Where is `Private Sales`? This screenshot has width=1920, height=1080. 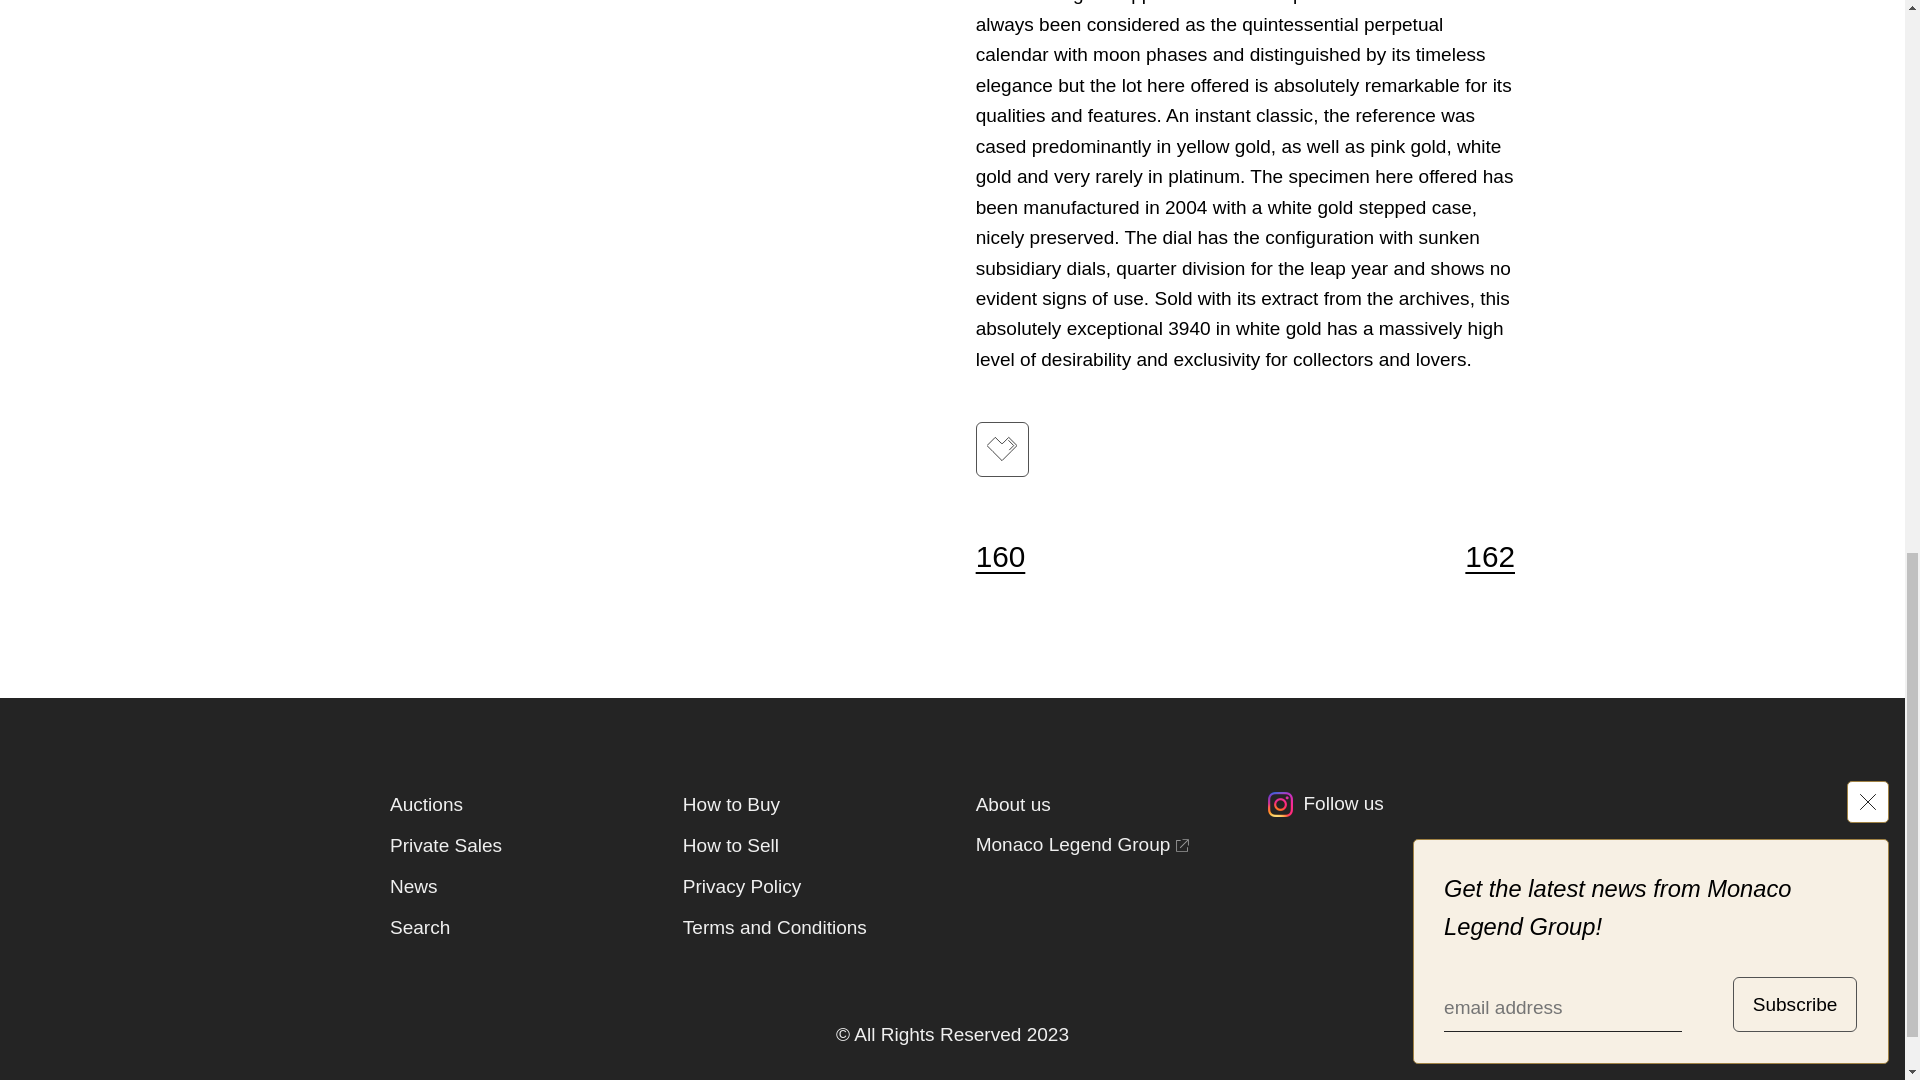 Private Sales is located at coordinates (445, 845).